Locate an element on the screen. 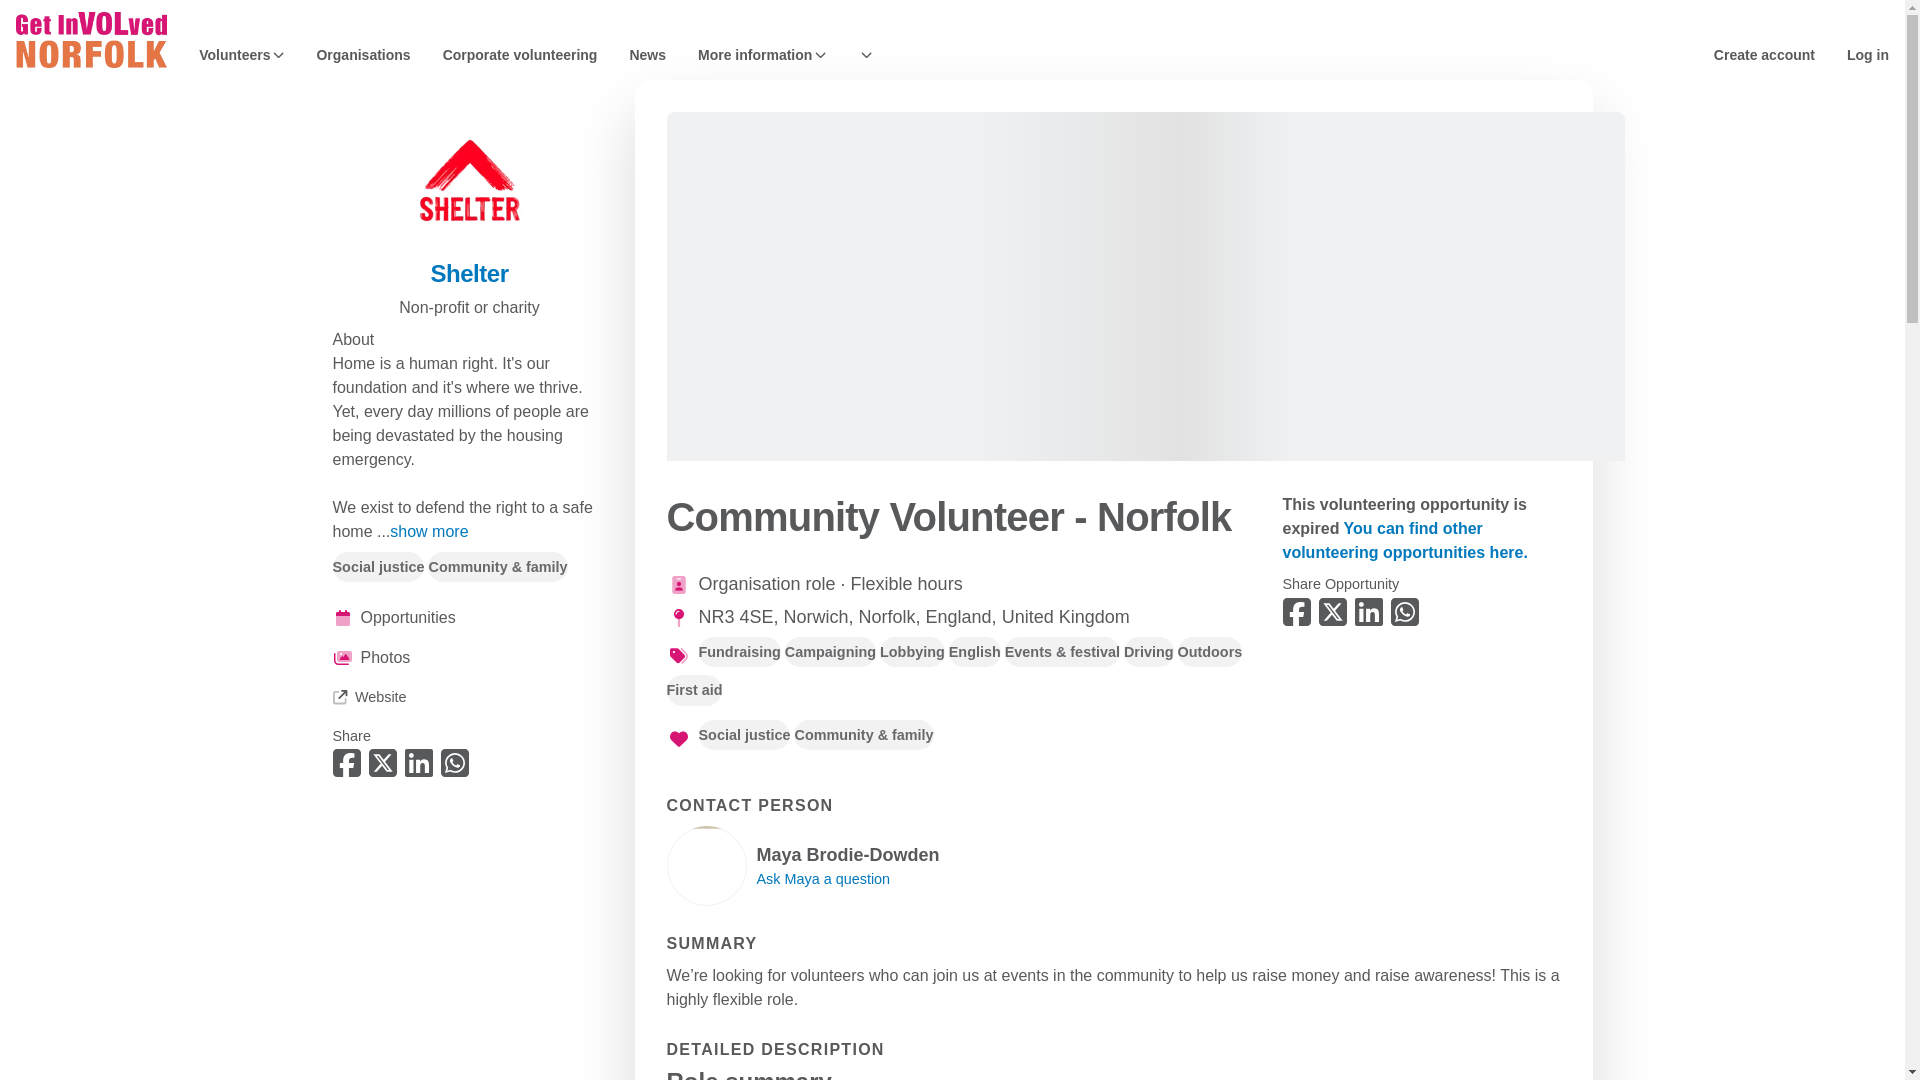 The width and height of the screenshot is (1920, 1080). You can find other volunteering opportunities here. is located at coordinates (1404, 540).